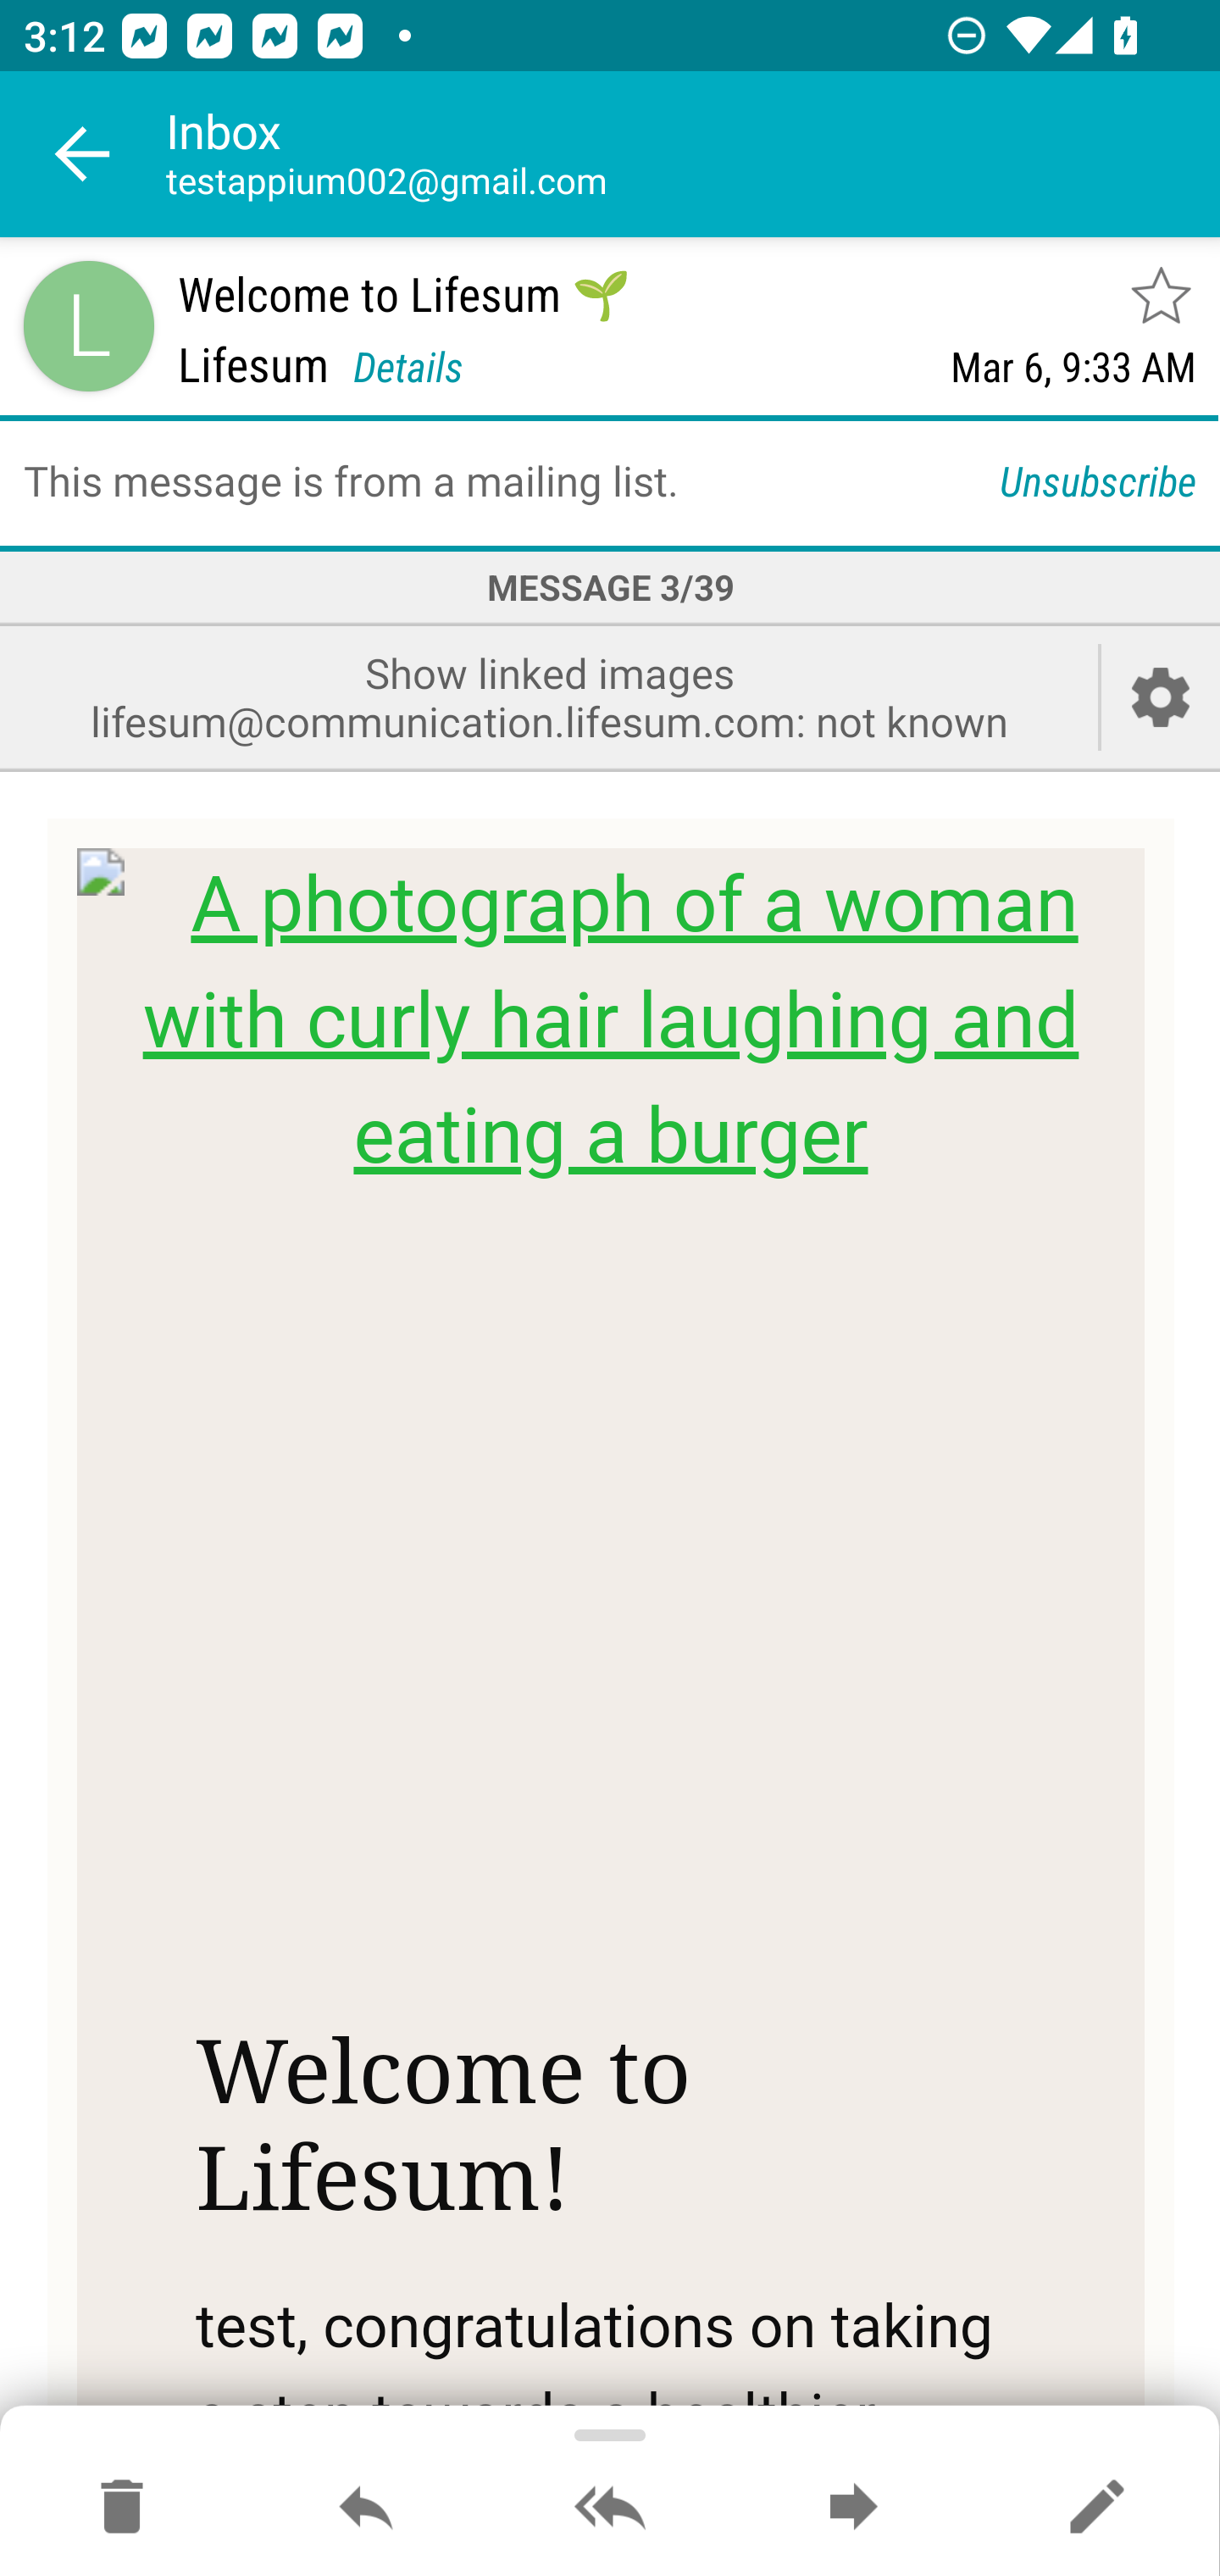 The height and width of the screenshot is (2576, 1220). I want to click on Reply all, so click(610, 2508).